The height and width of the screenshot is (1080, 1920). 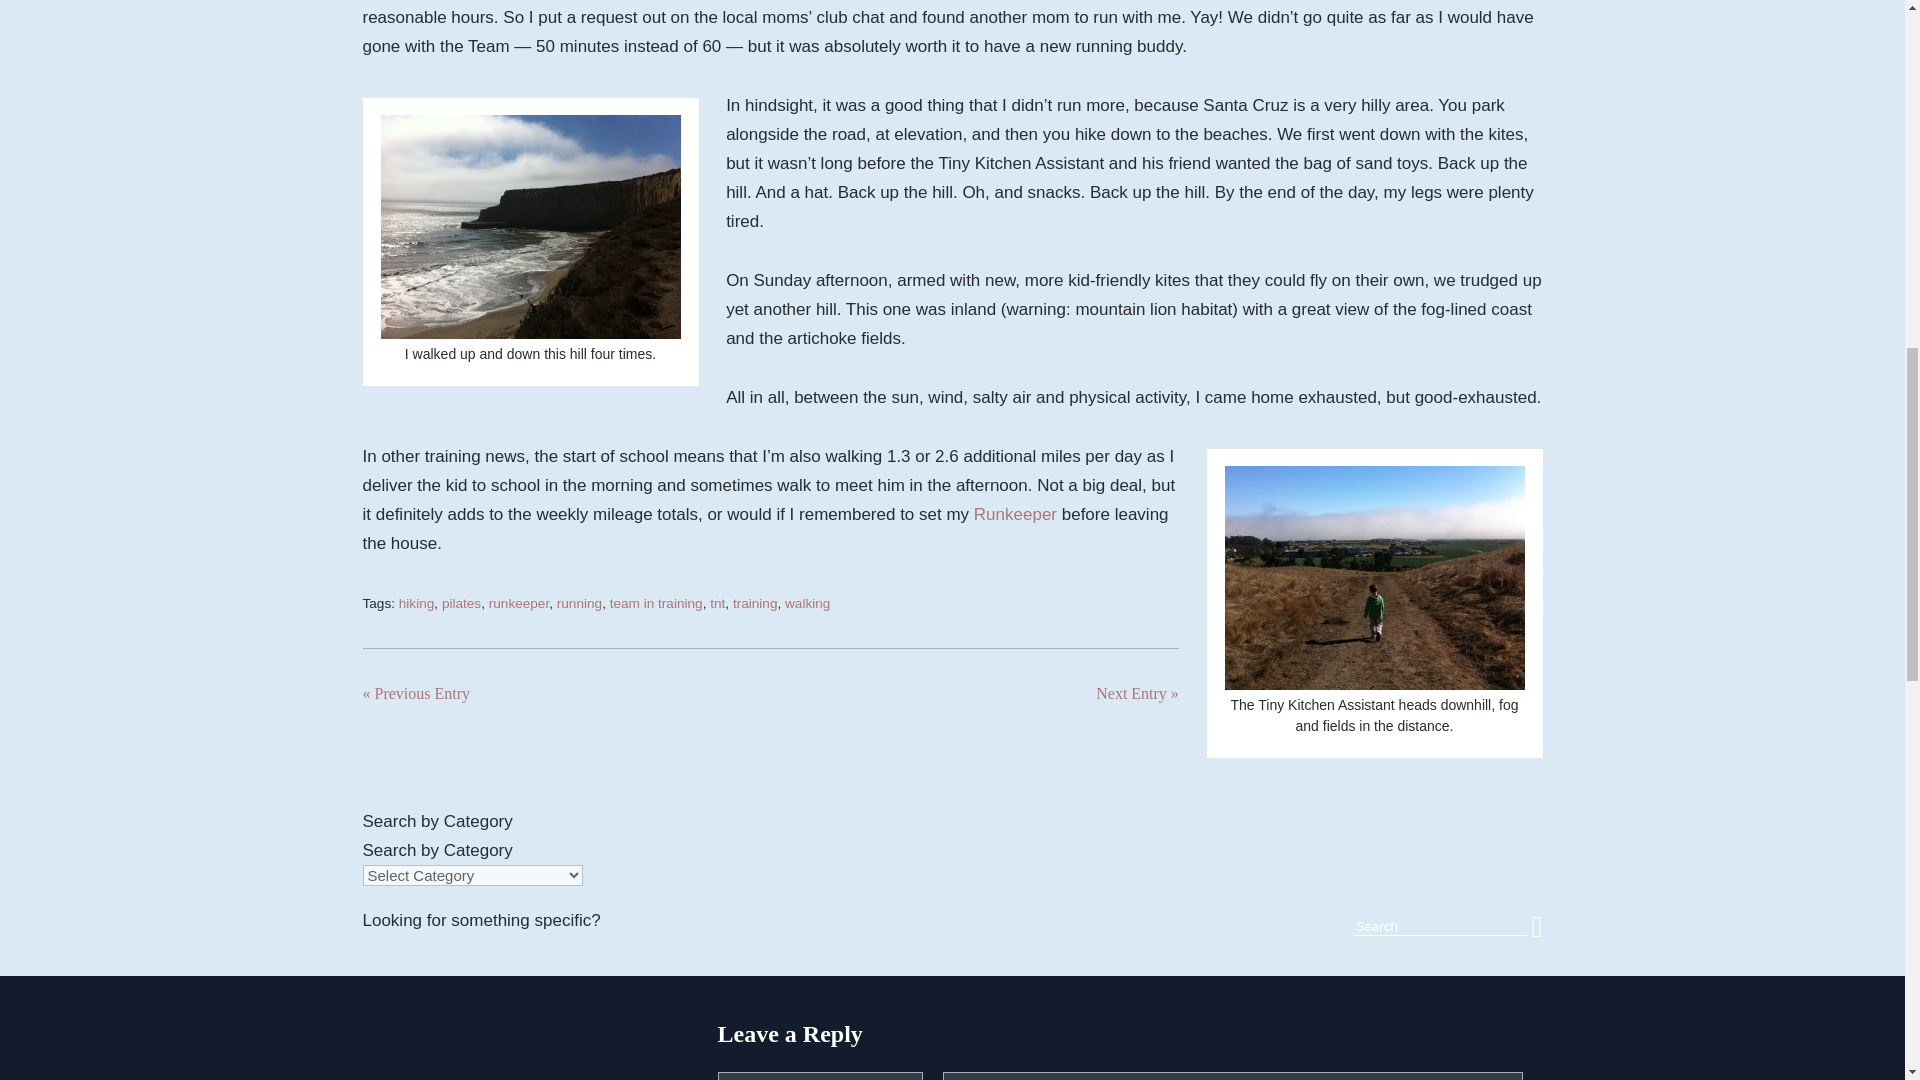 I want to click on downhill, so click(x=1374, y=578).